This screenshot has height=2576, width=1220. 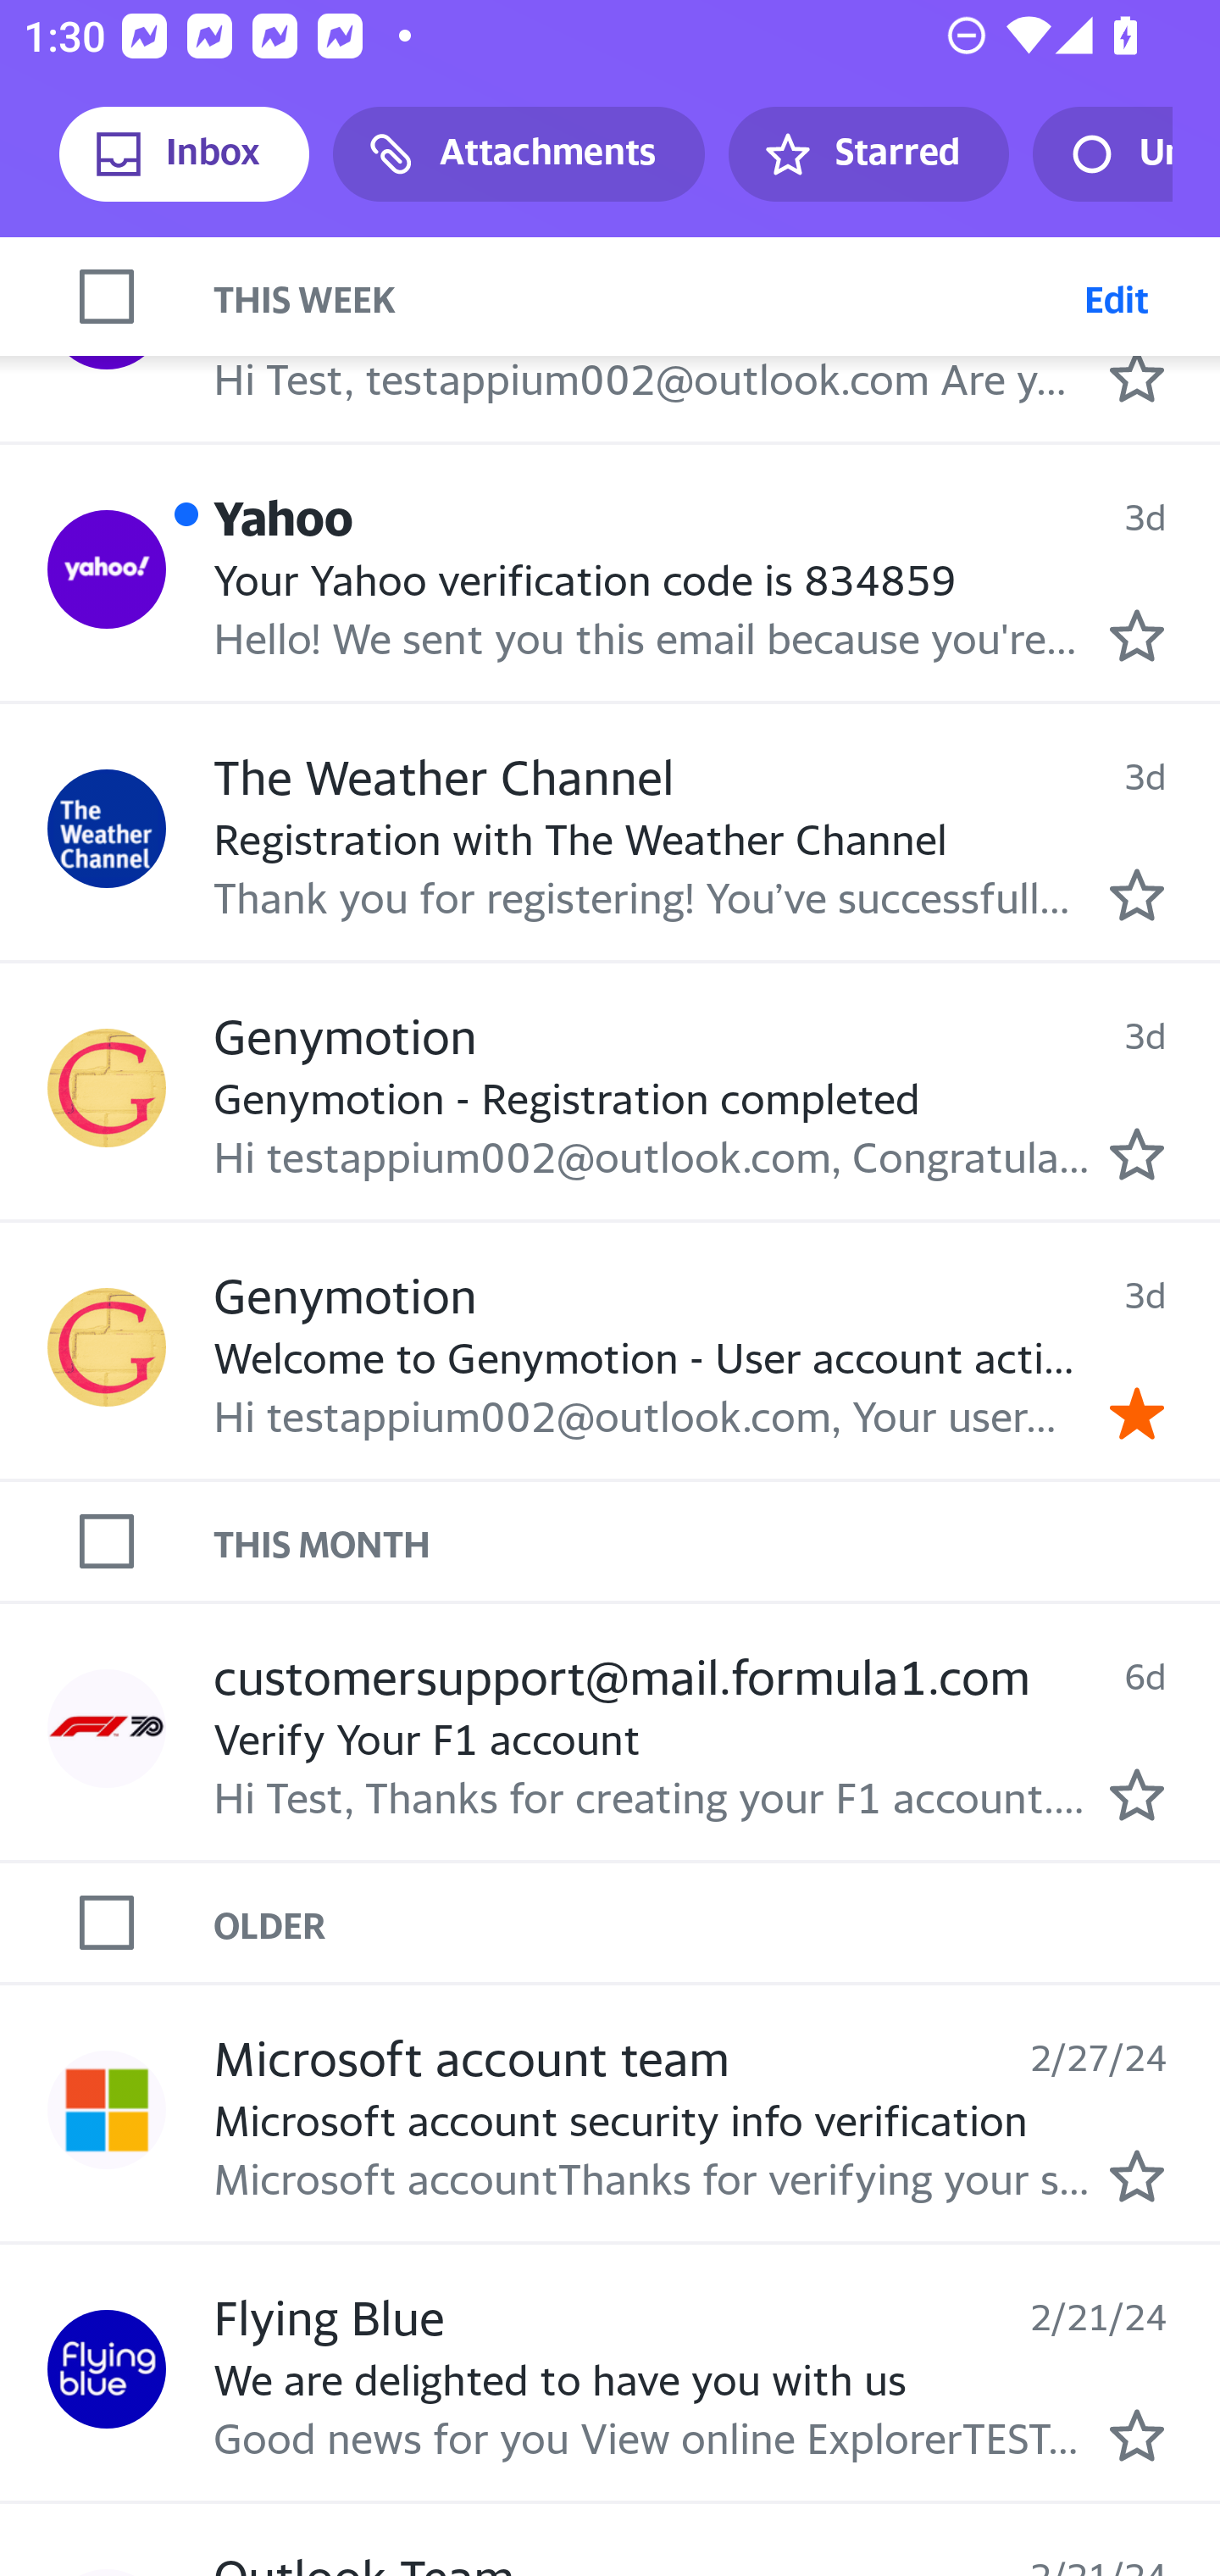 I want to click on Profile
Flying Blue, so click(x=107, y=2369).